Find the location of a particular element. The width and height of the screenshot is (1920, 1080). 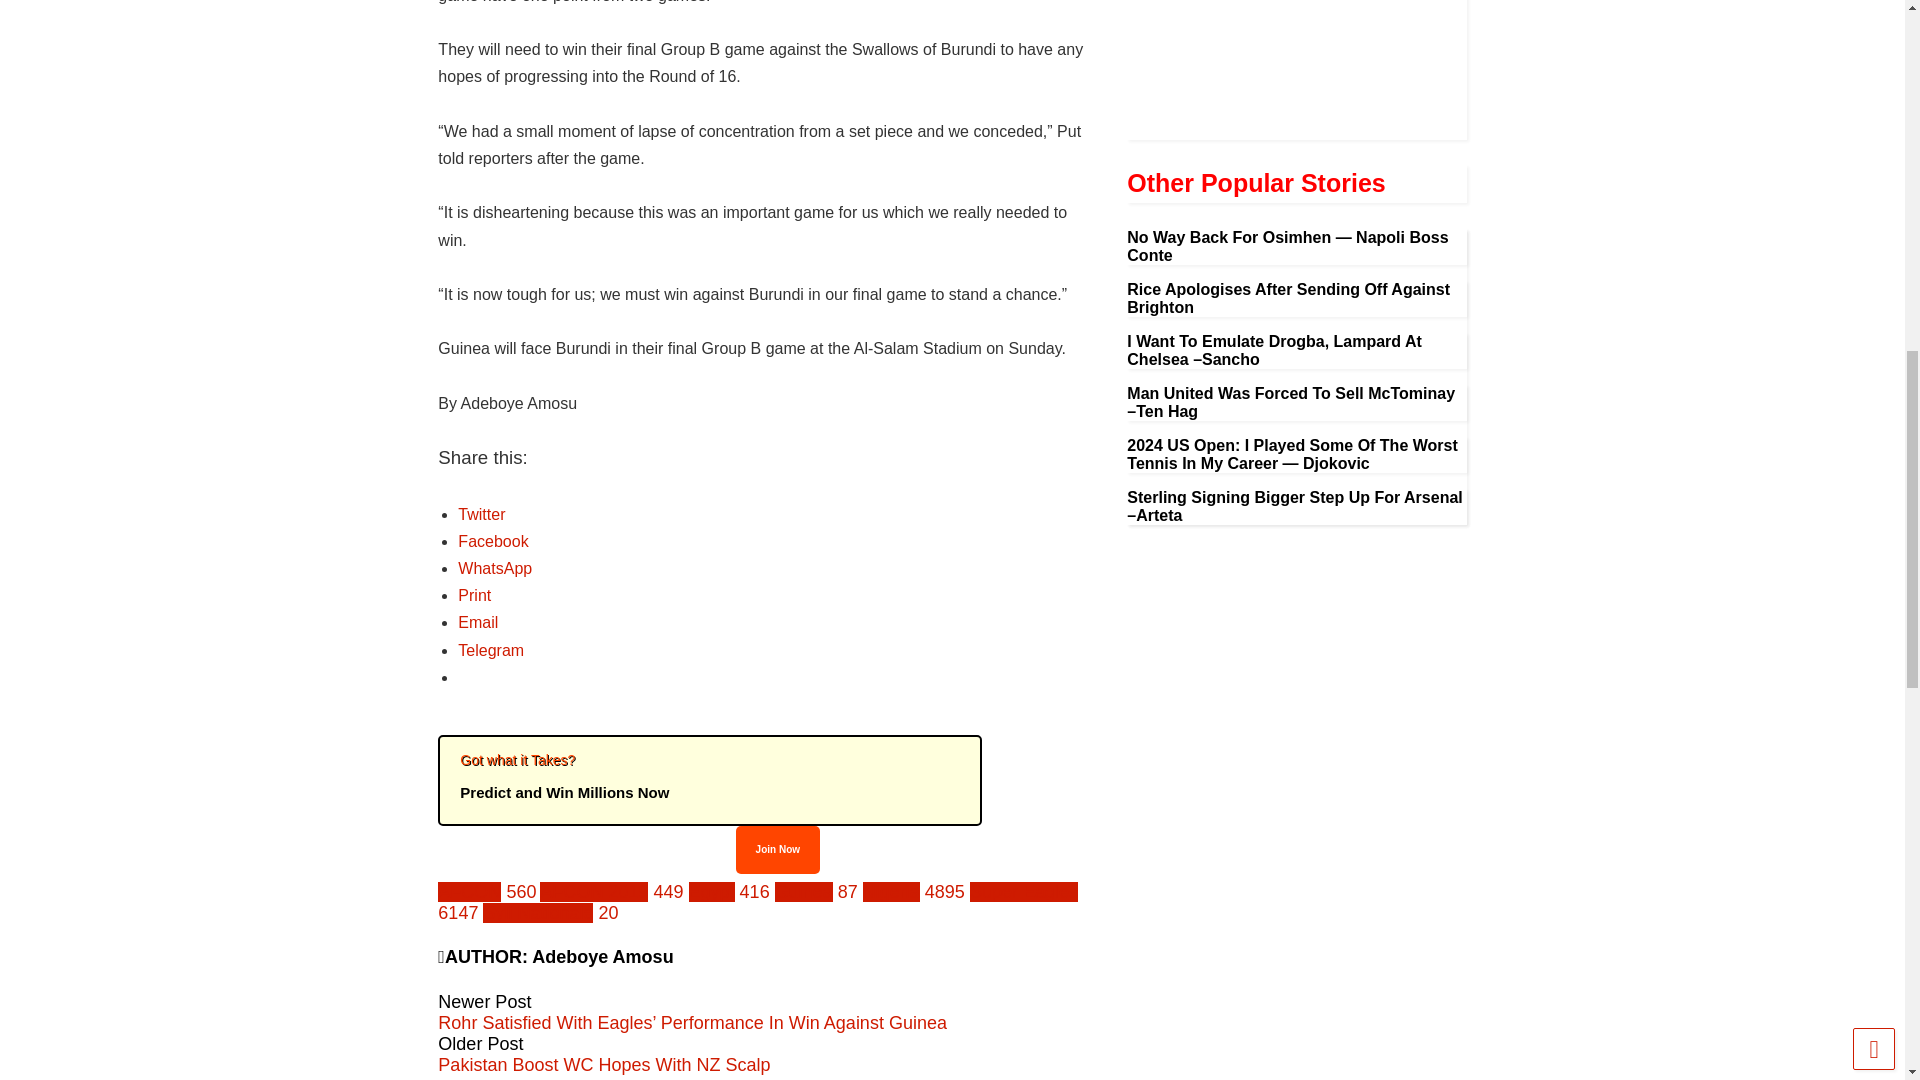

Click to print is located at coordinates (474, 595).